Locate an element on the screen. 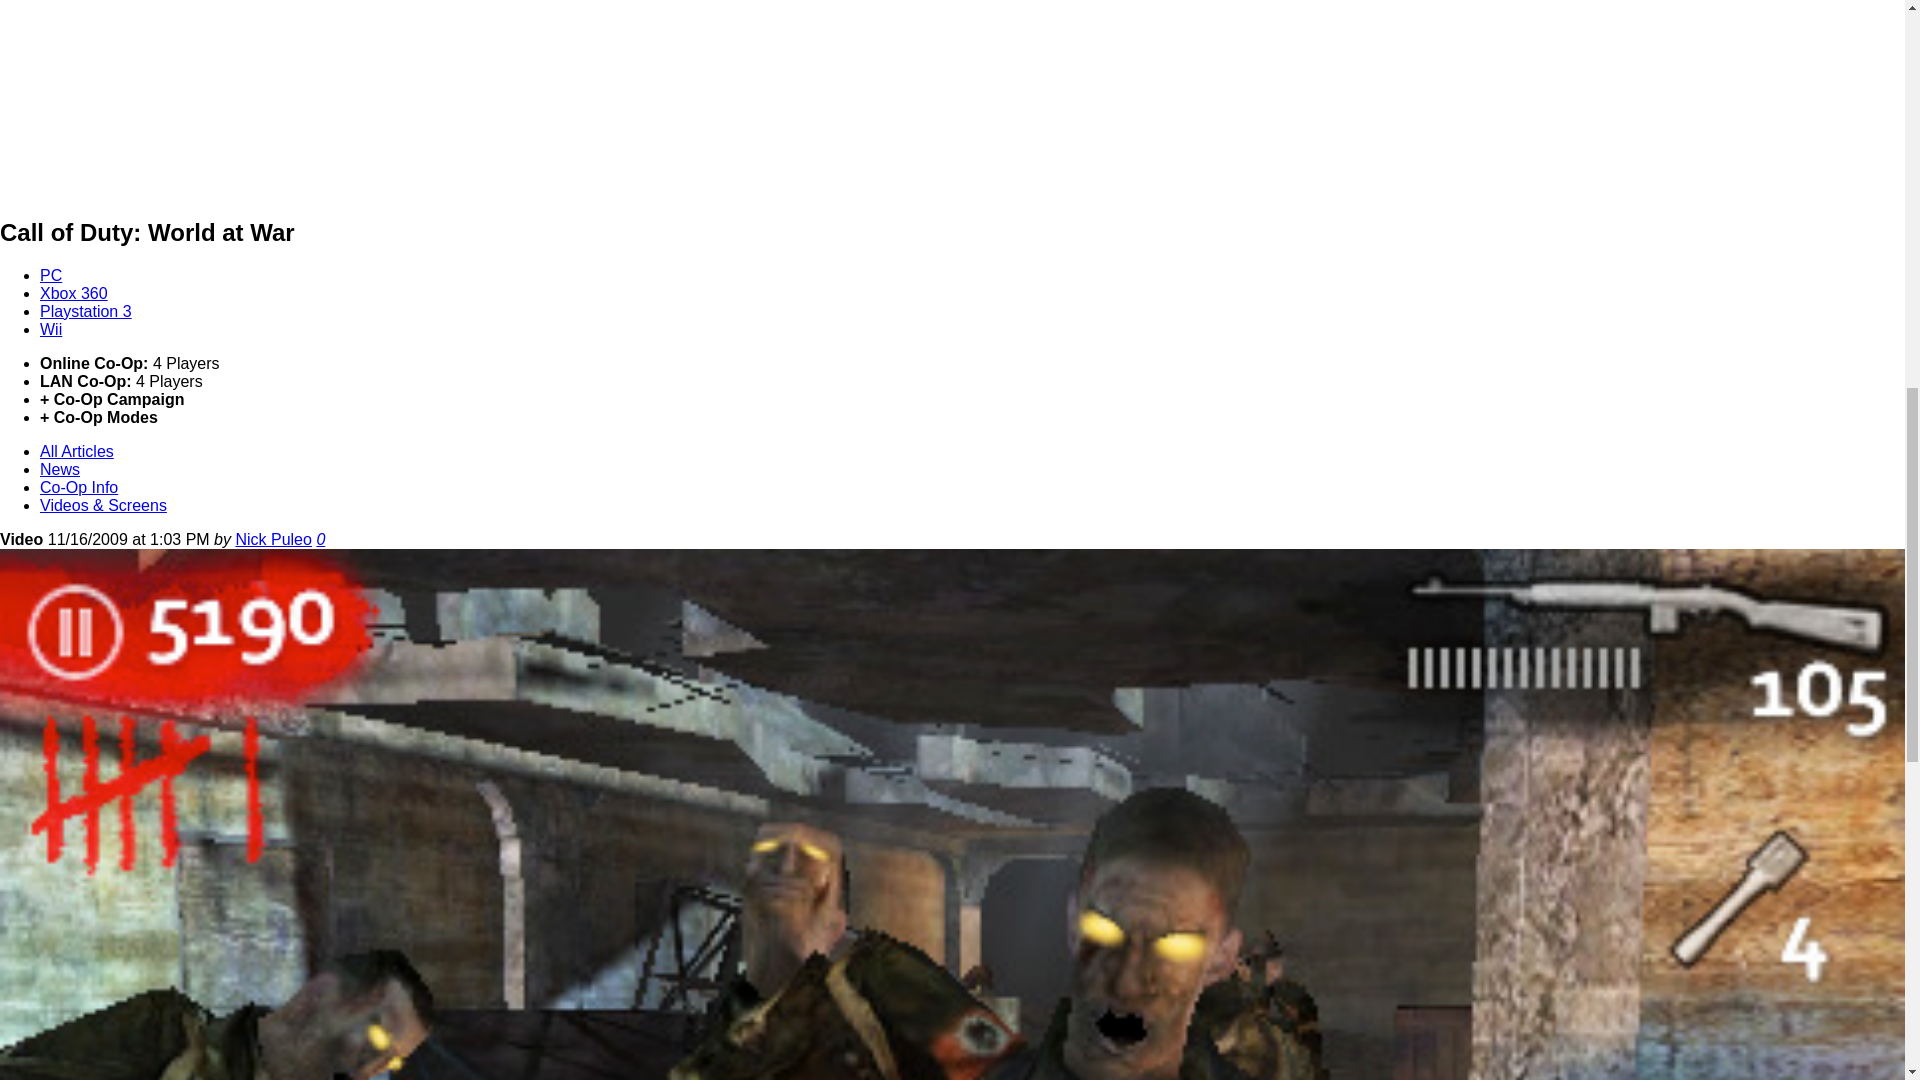  Playstation 3 is located at coordinates (86, 311).